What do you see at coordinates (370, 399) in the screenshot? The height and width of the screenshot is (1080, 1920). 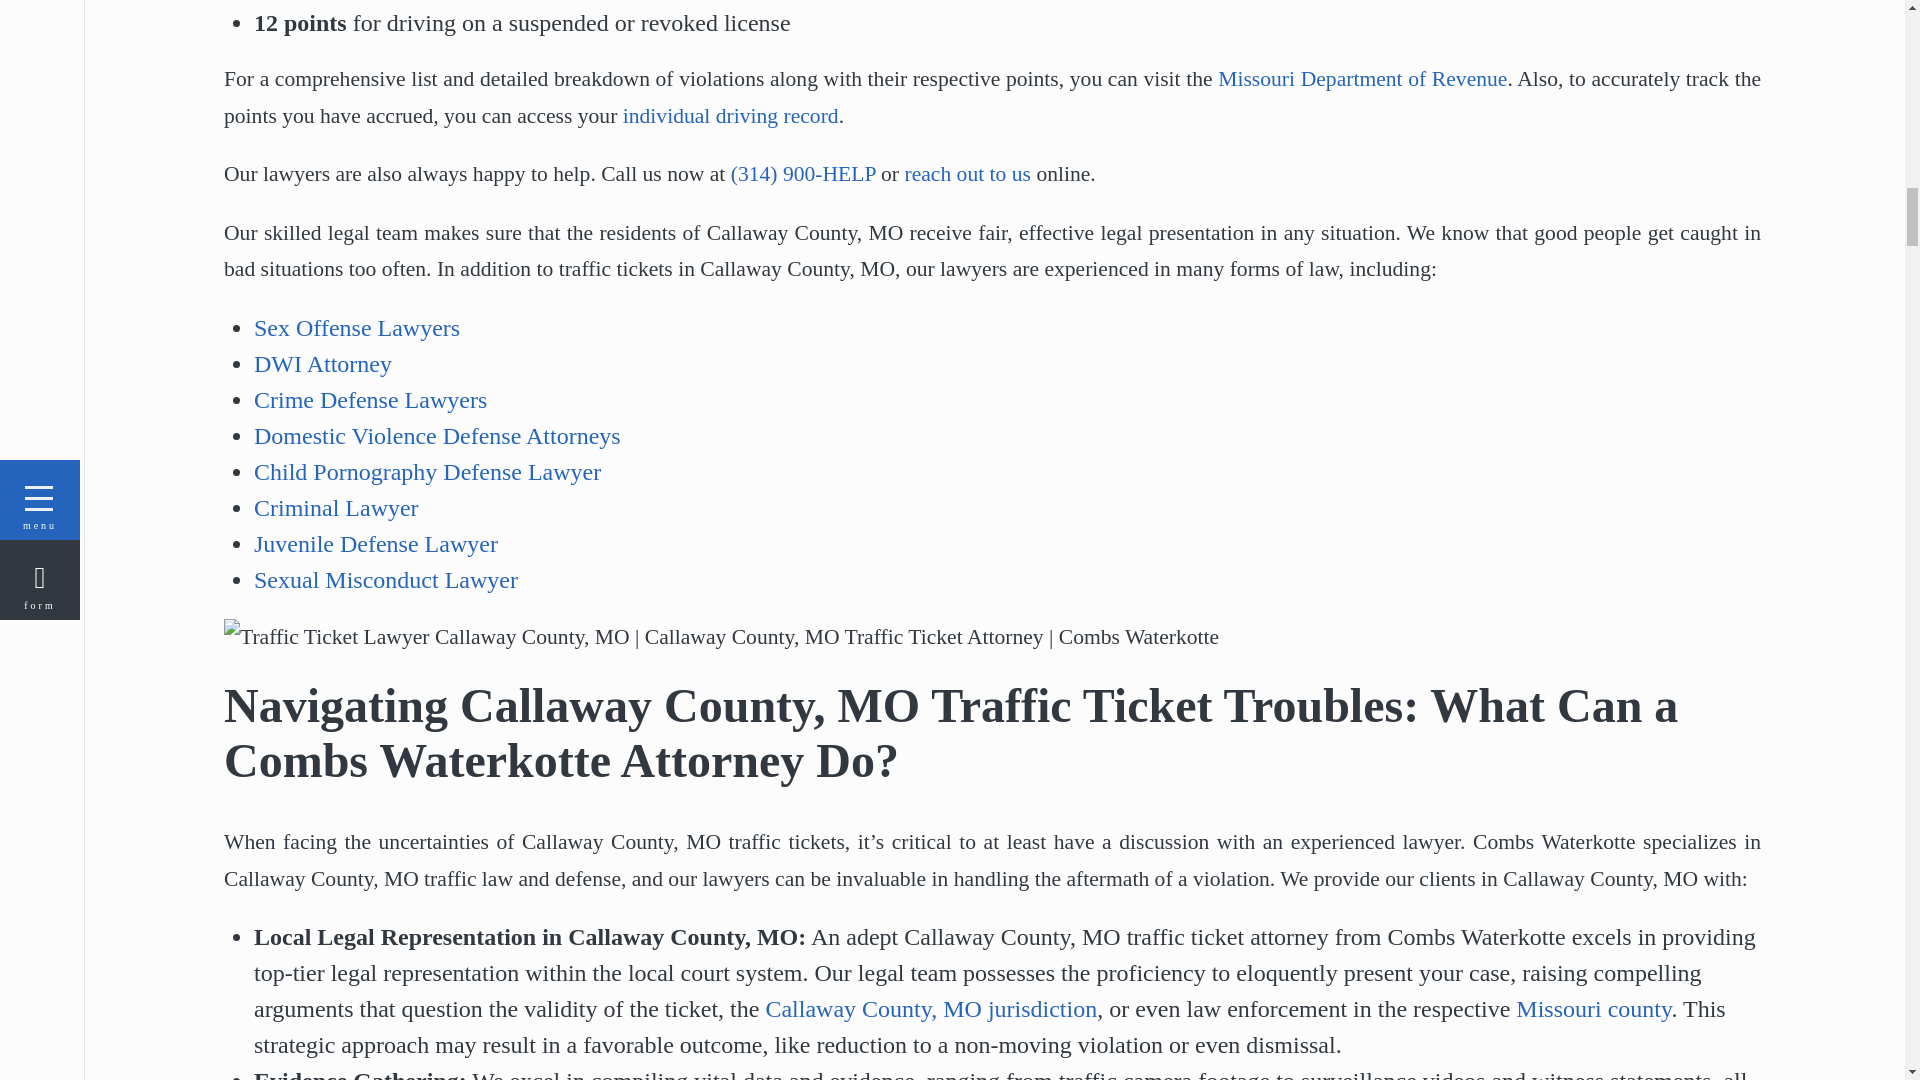 I see `Crime Defense Lawyers` at bounding box center [370, 399].